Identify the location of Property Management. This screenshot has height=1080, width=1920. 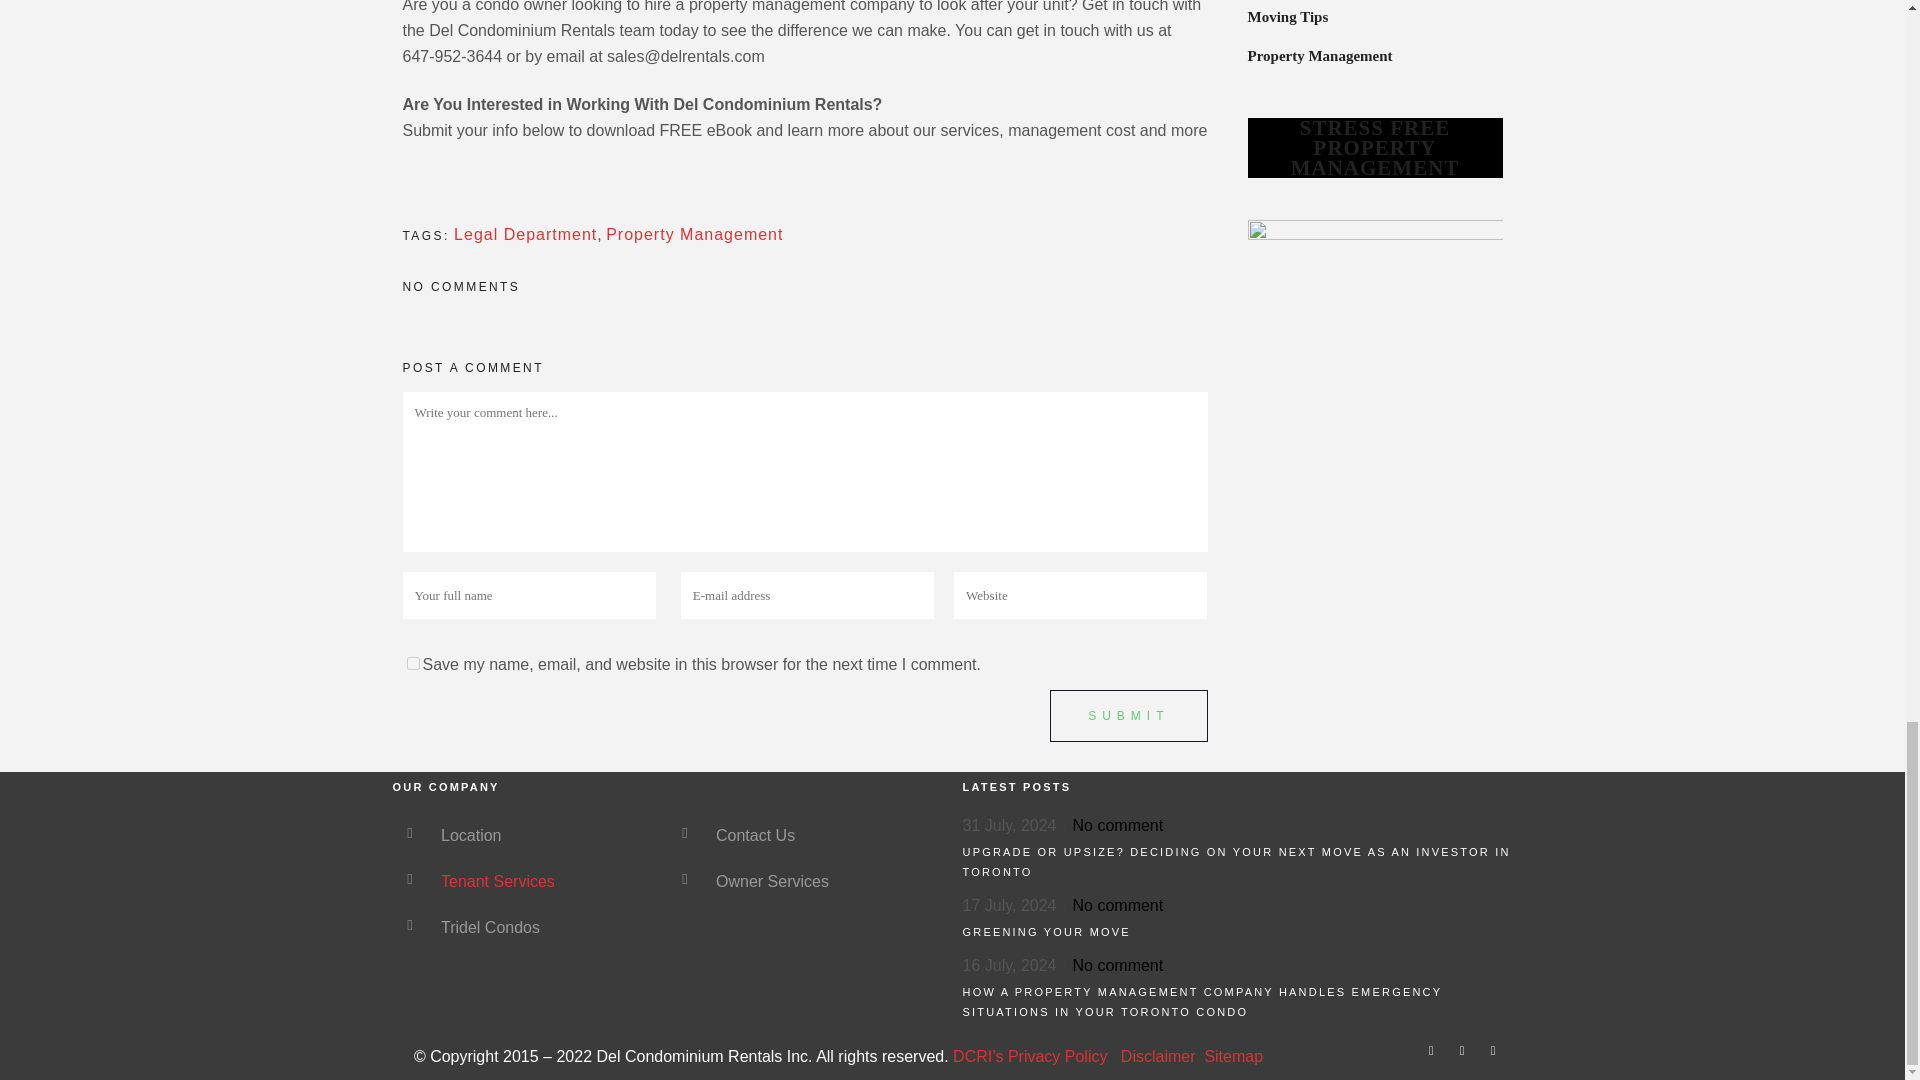
(694, 234).